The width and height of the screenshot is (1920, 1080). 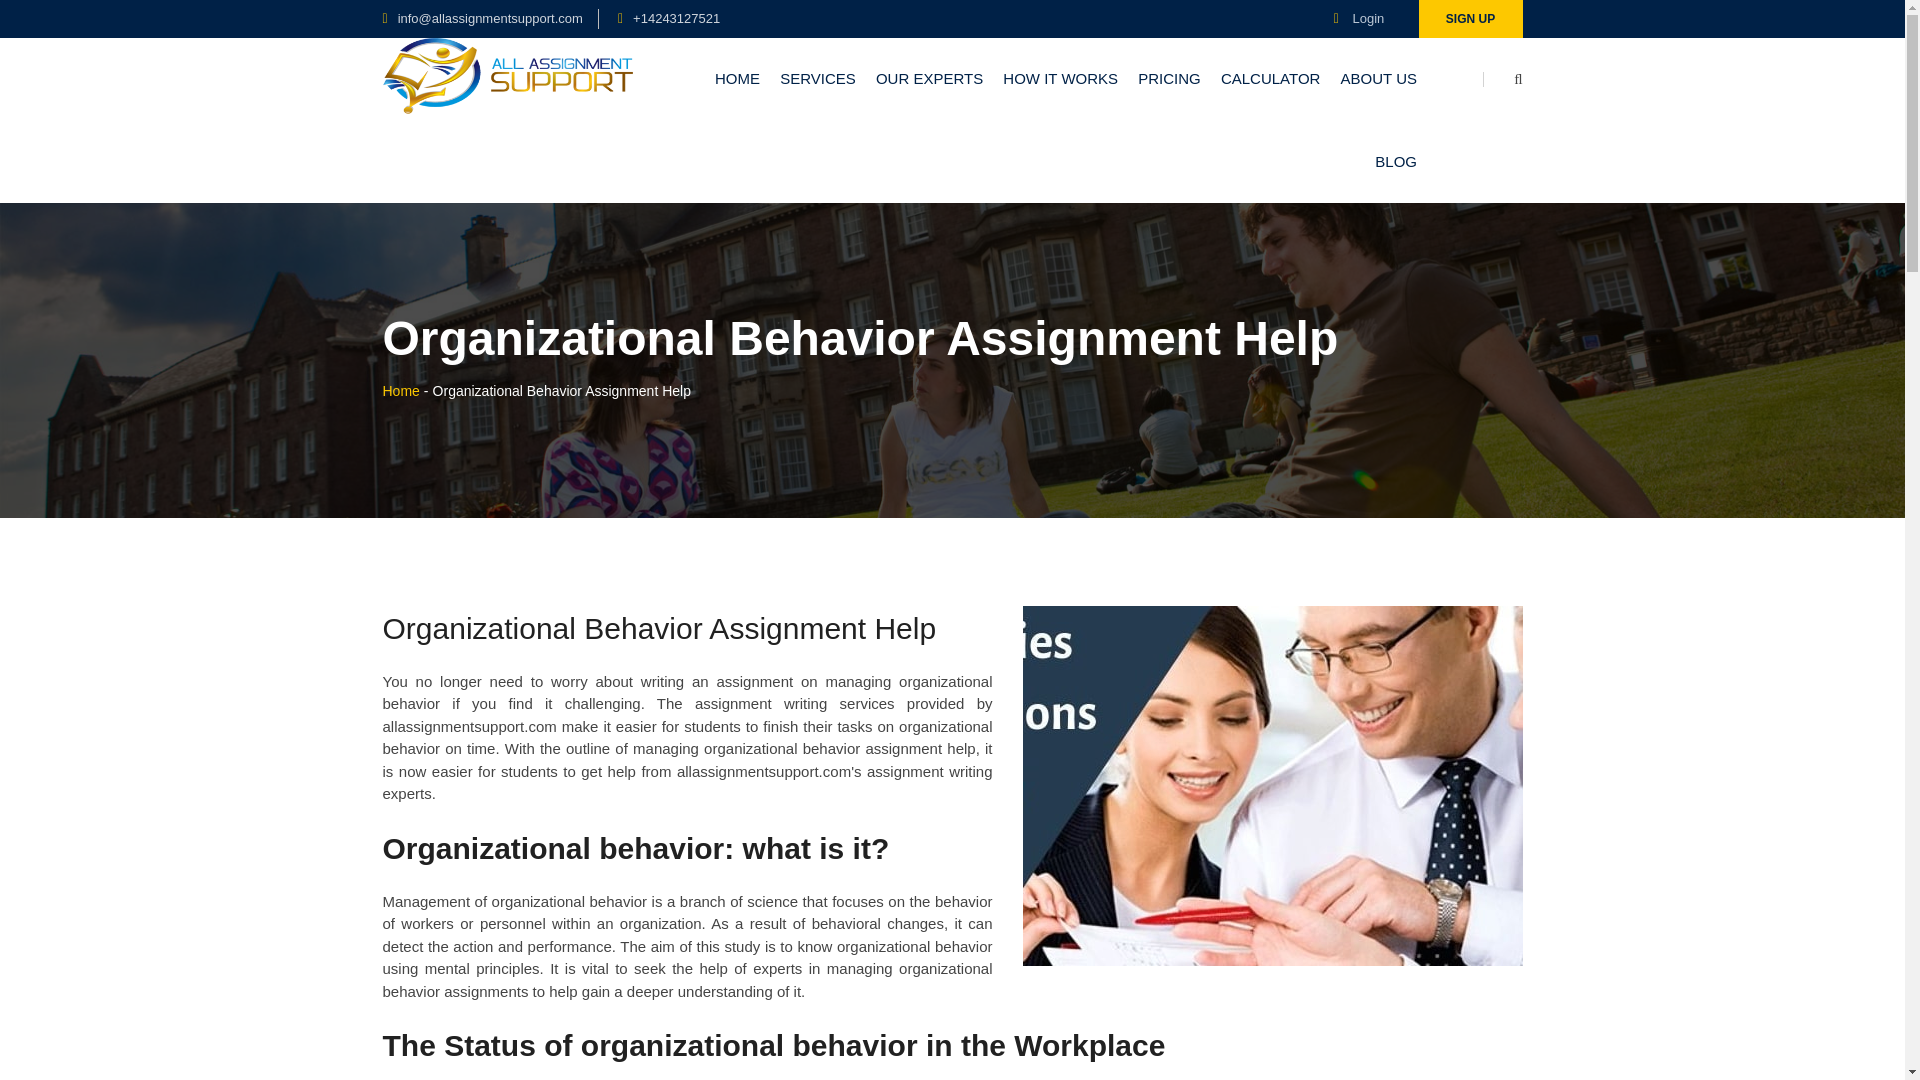 I want to click on SIGN UP, so click(x=1470, y=18).